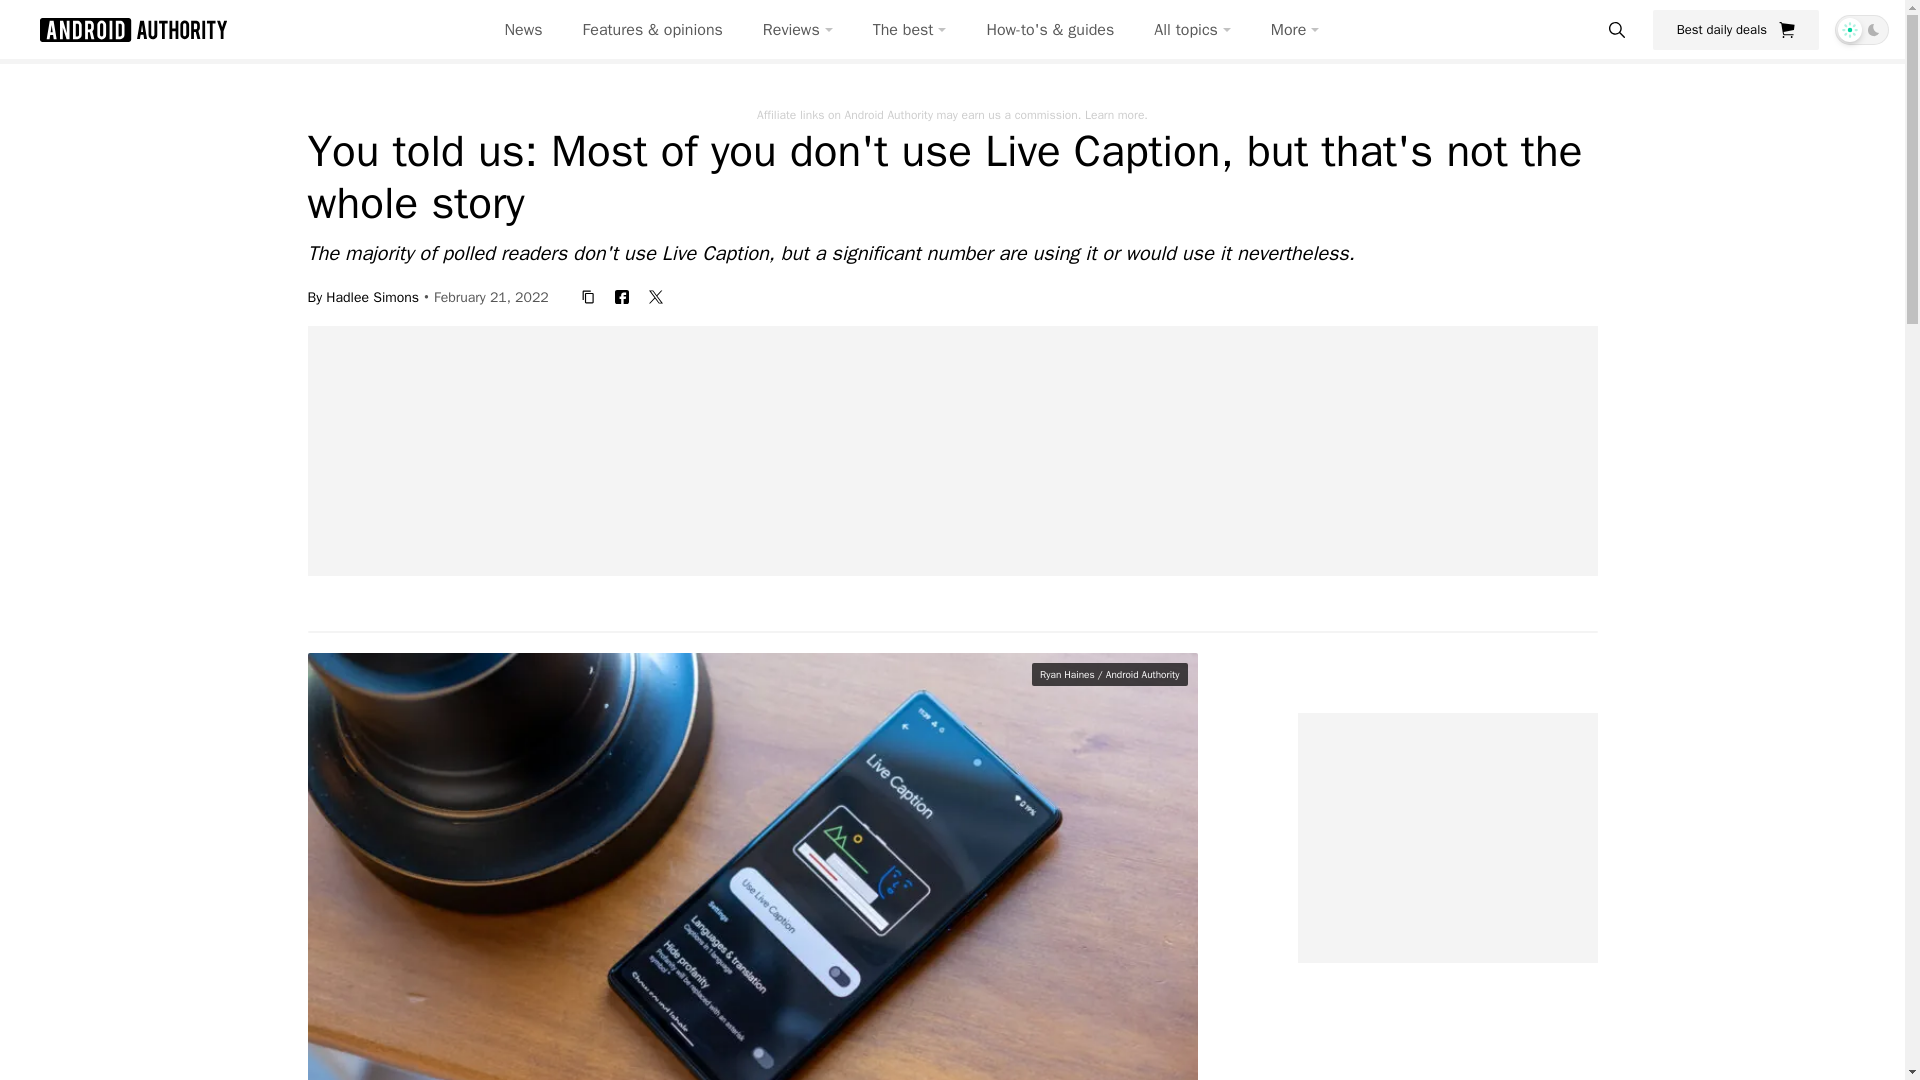  Describe the element at coordinates (910, 30) in the screenshot. I see `The best` at that location.